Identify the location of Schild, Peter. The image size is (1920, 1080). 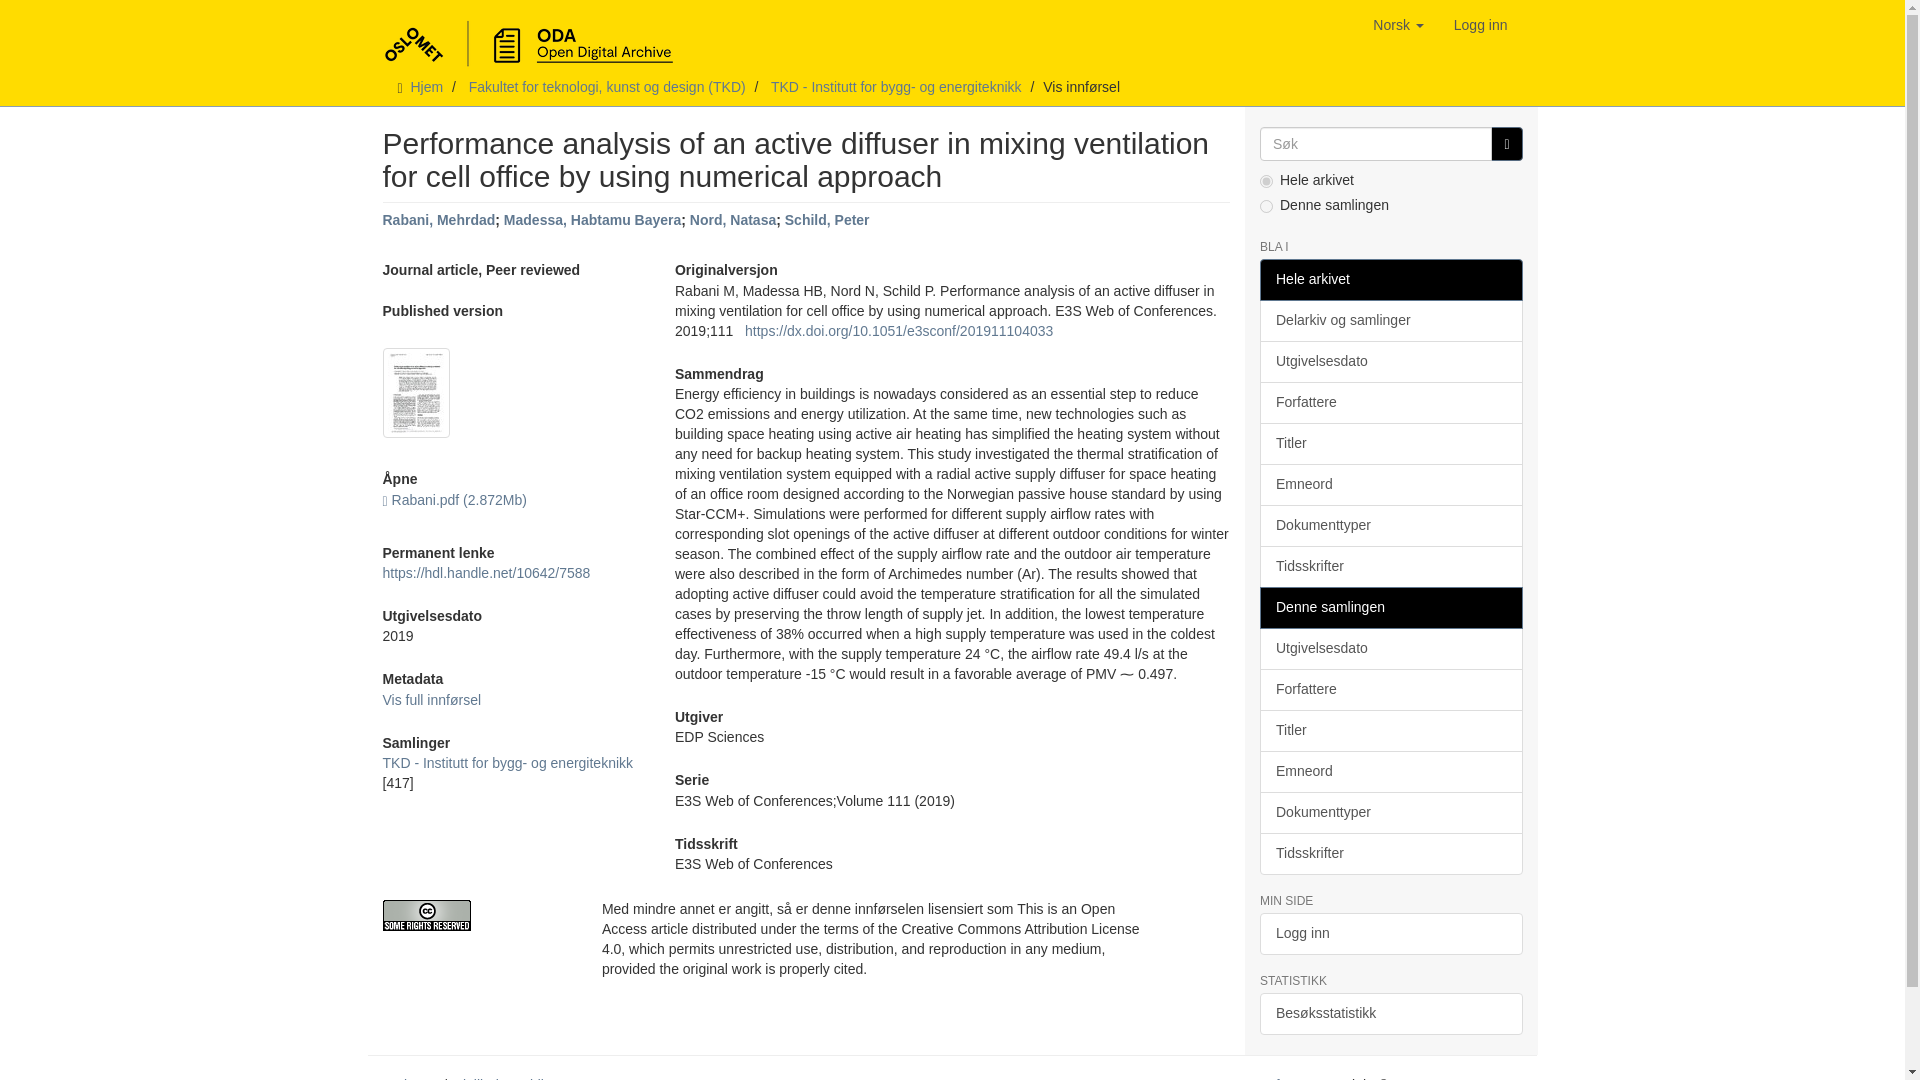
(827, 219).